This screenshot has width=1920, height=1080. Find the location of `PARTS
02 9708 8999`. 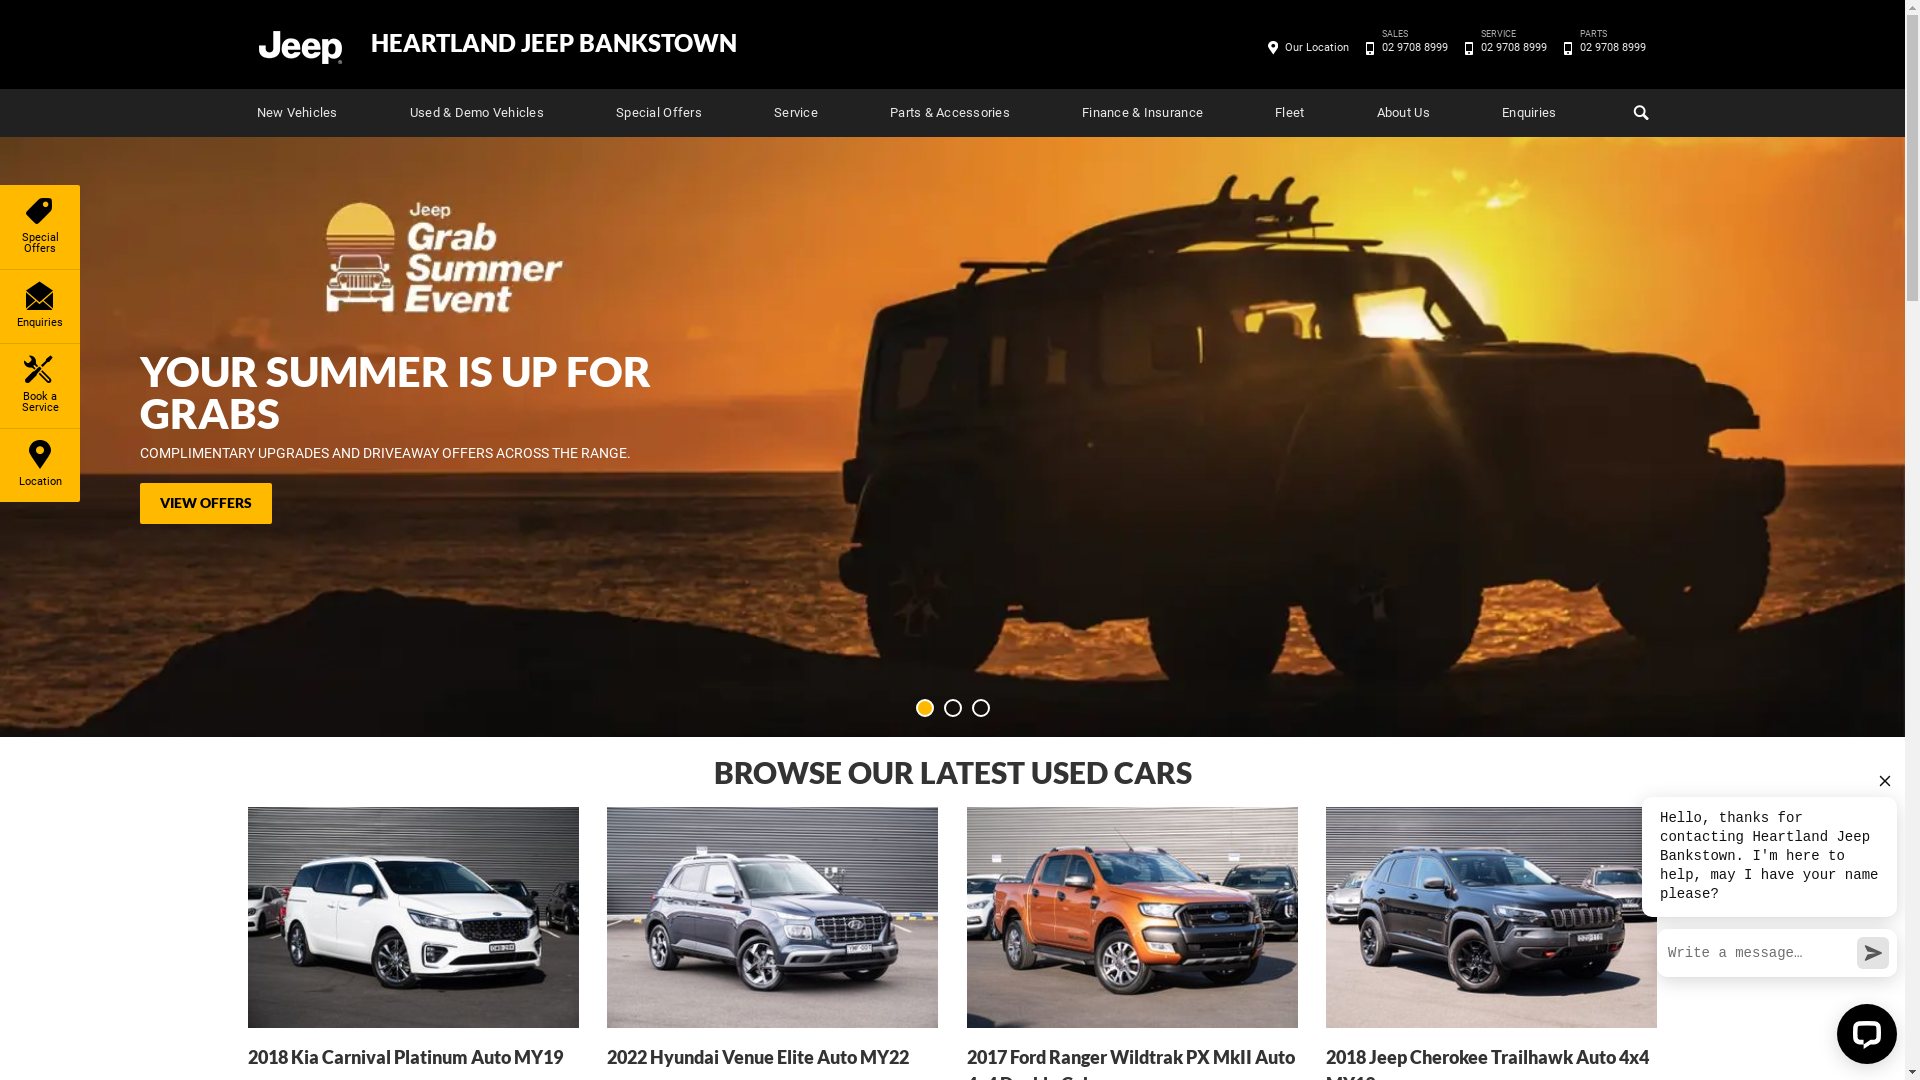

PARTS
02 9708 8999 is located at coordinates (1612, 48).